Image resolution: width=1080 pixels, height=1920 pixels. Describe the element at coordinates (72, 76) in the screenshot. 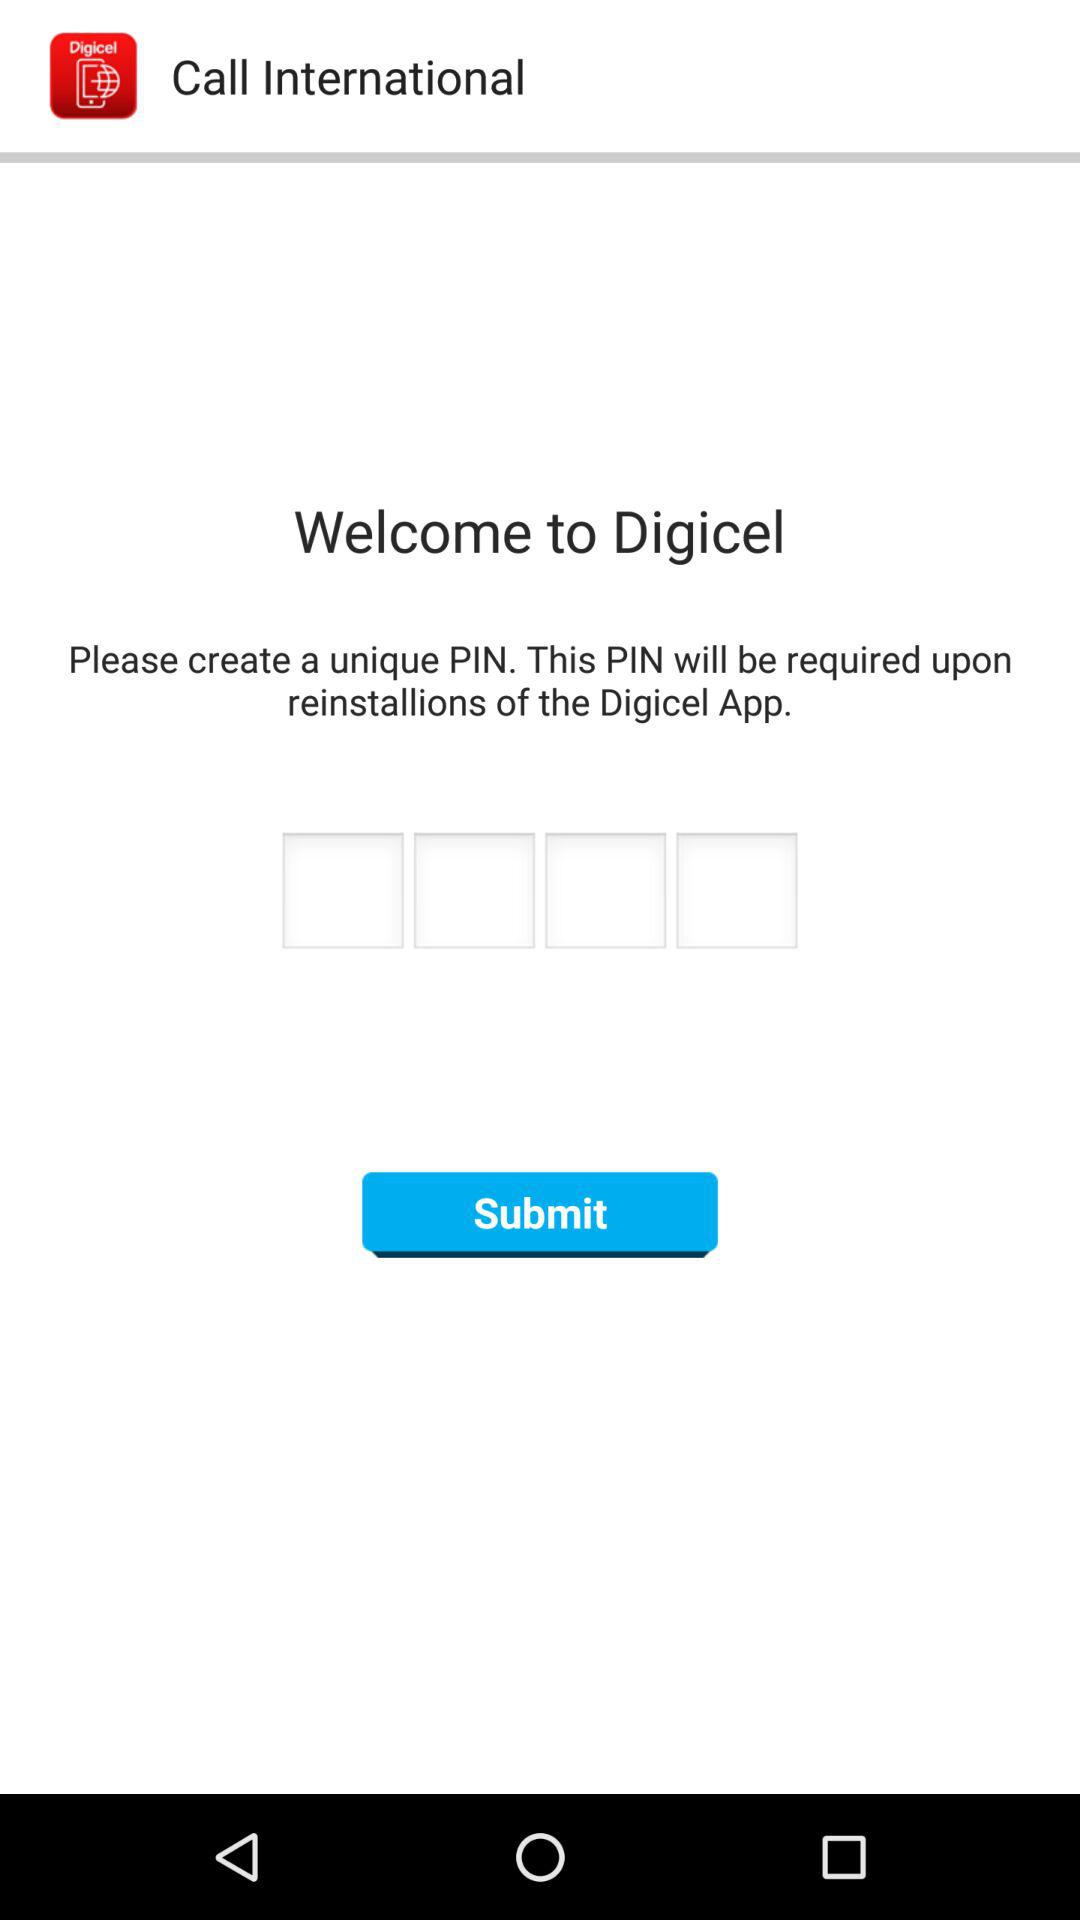

I see `turn on icon to the left of the call international item` at that location.